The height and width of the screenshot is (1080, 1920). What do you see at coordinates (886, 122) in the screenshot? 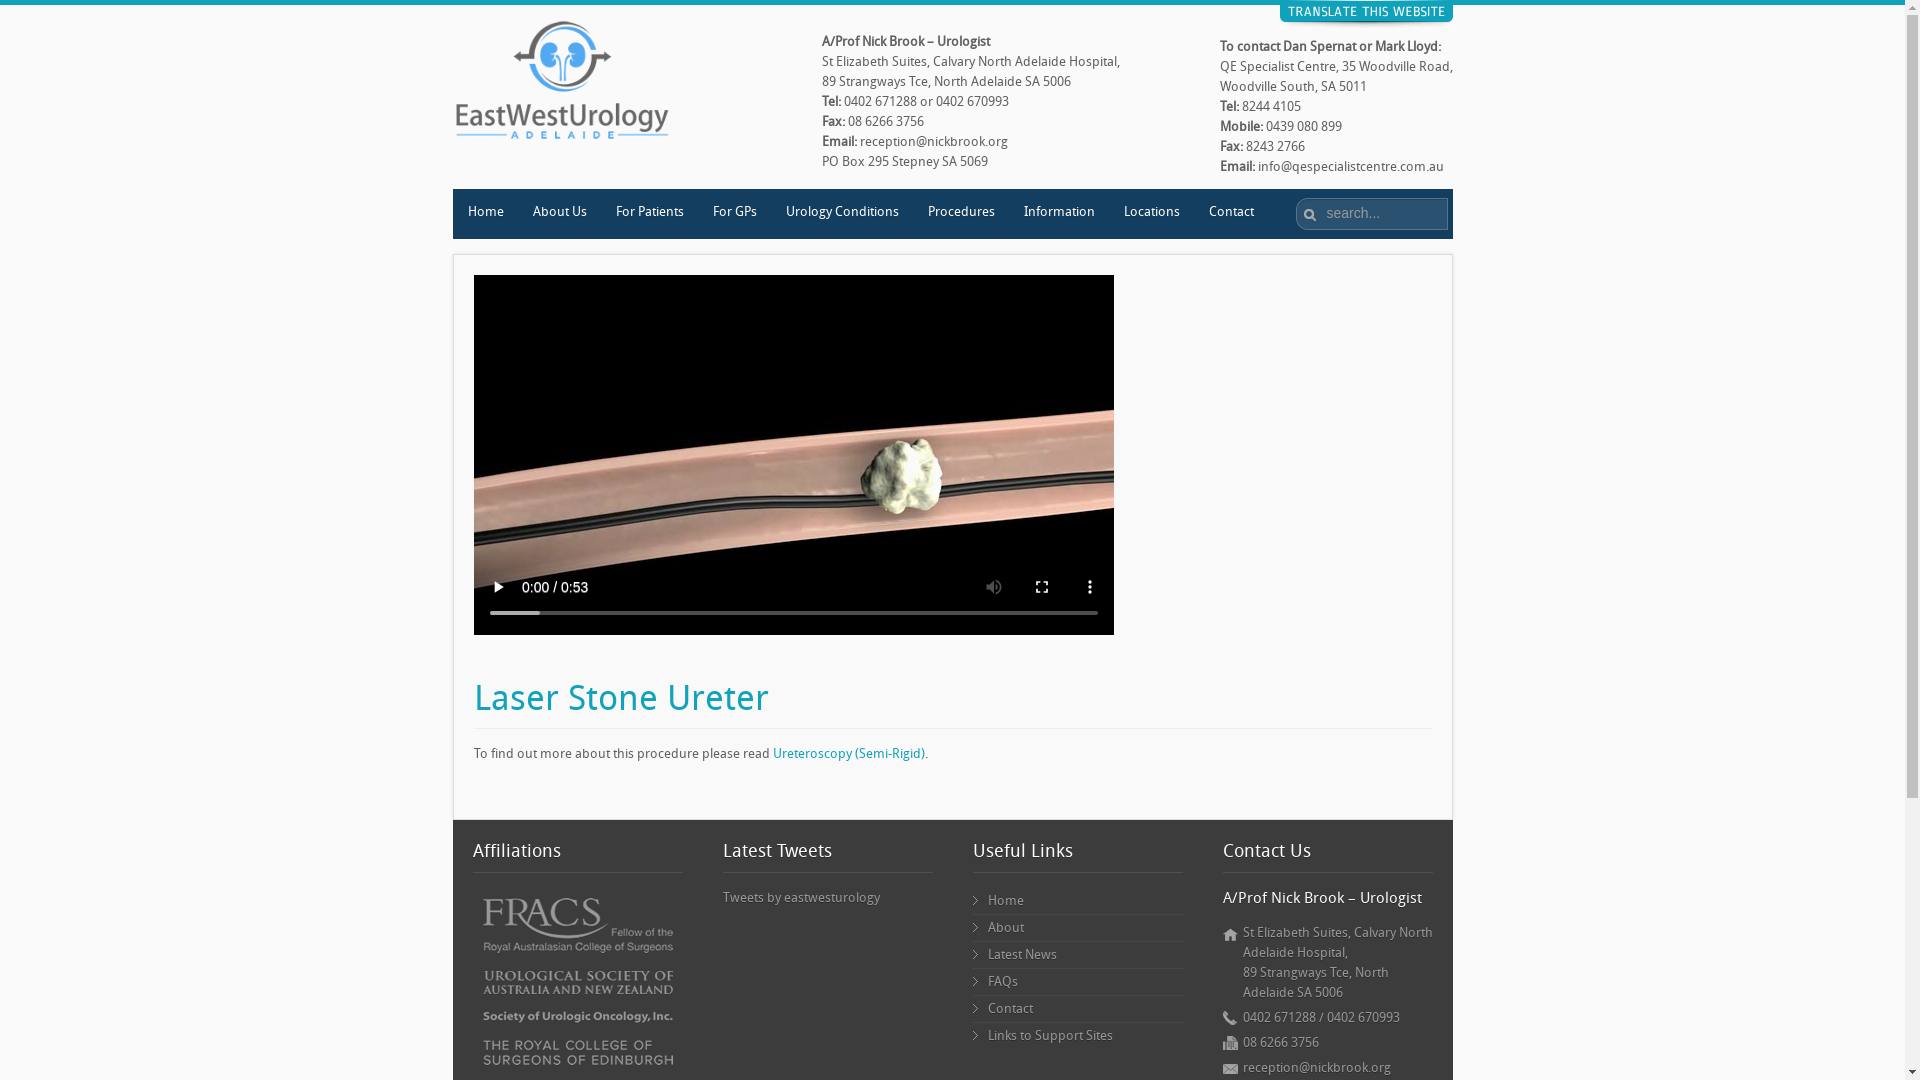
I see `08 6266 3756` at bounding box center [886, 122].